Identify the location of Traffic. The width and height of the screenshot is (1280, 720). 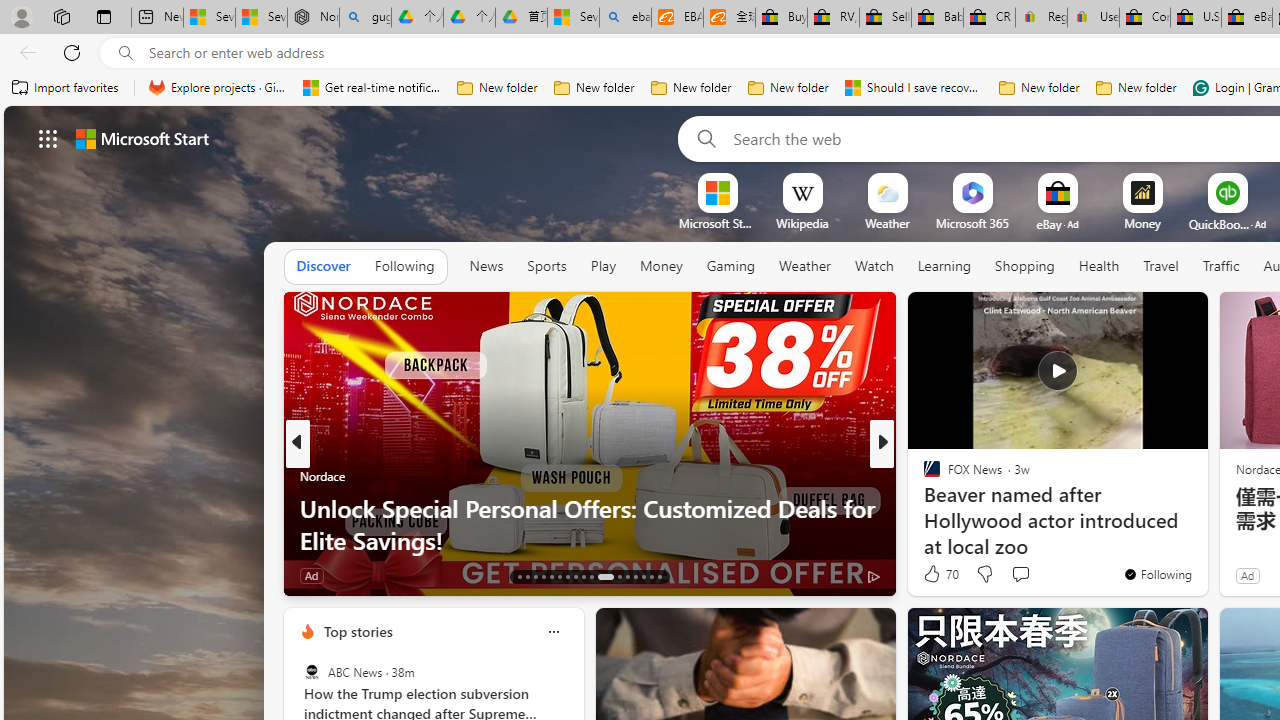
(1220, 267).